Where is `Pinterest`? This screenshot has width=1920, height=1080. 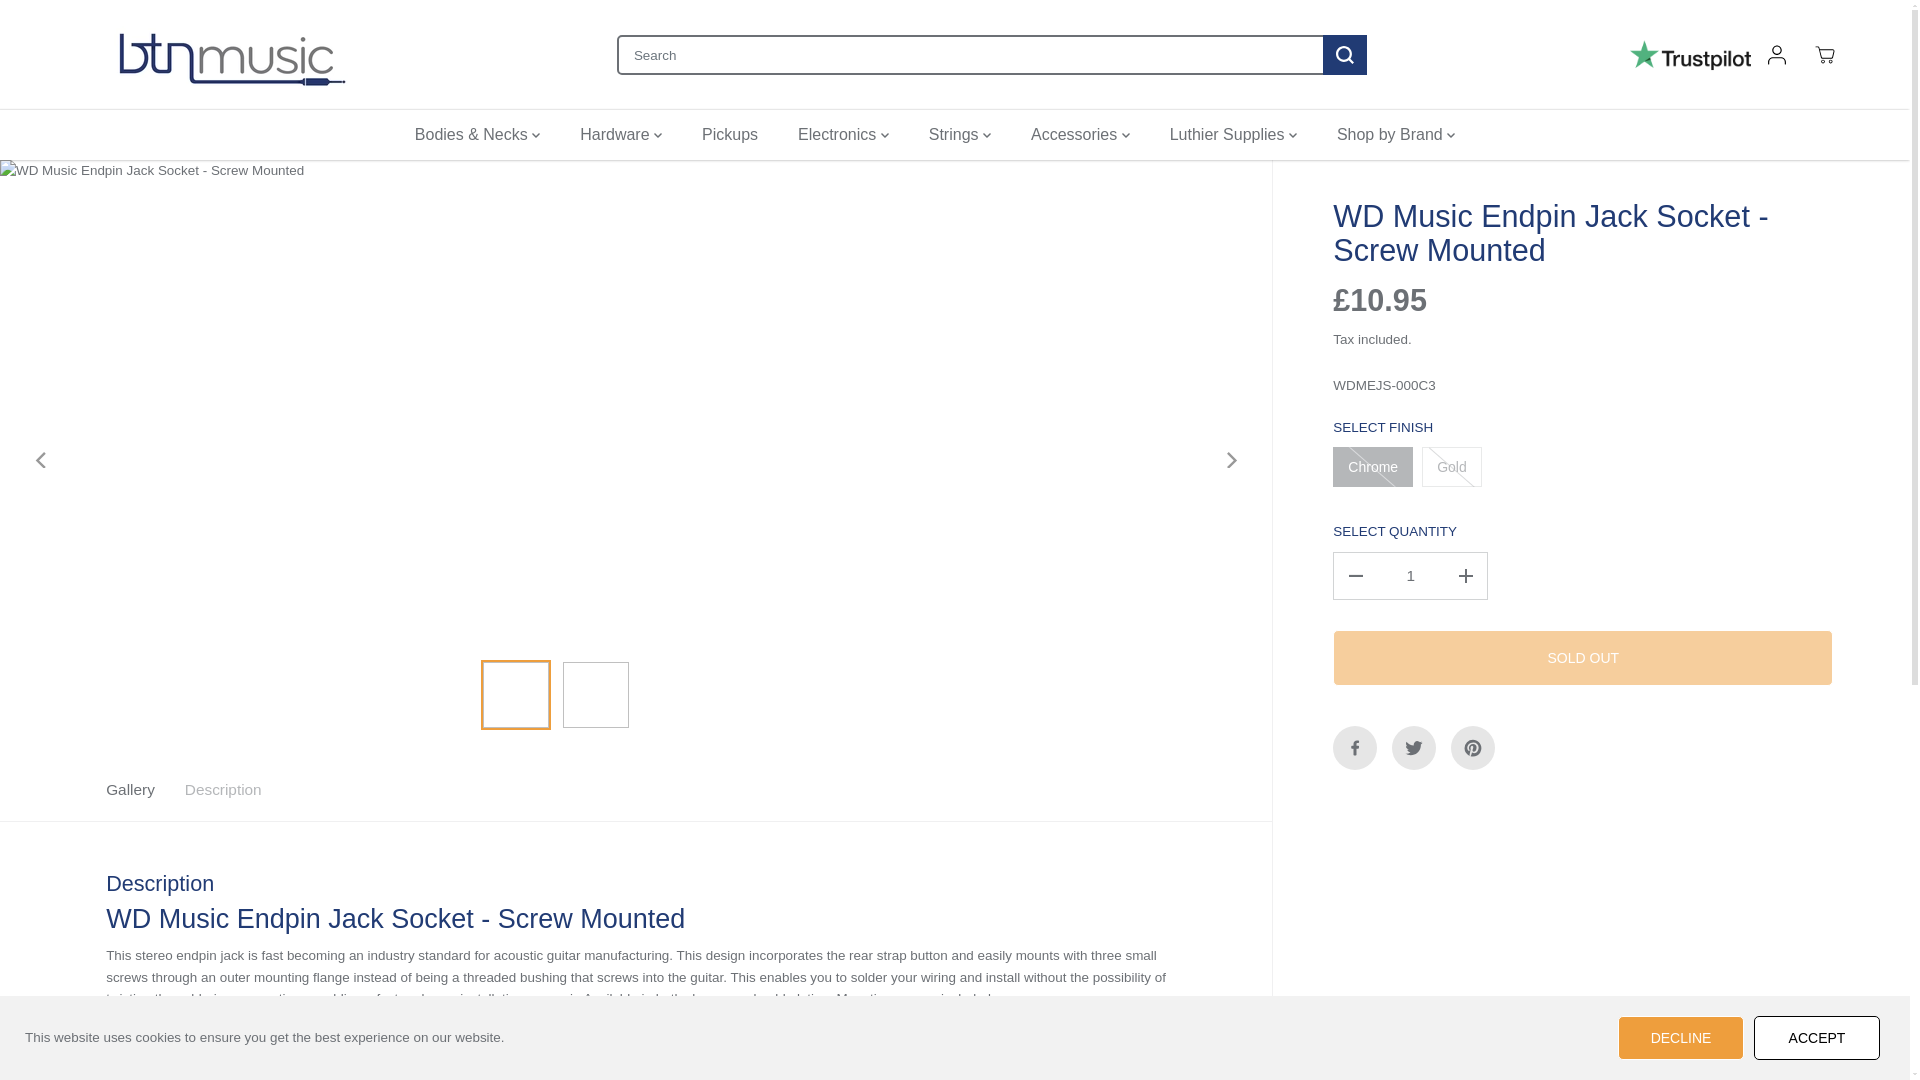 Pinterest is located at coordinates (1473, 748).